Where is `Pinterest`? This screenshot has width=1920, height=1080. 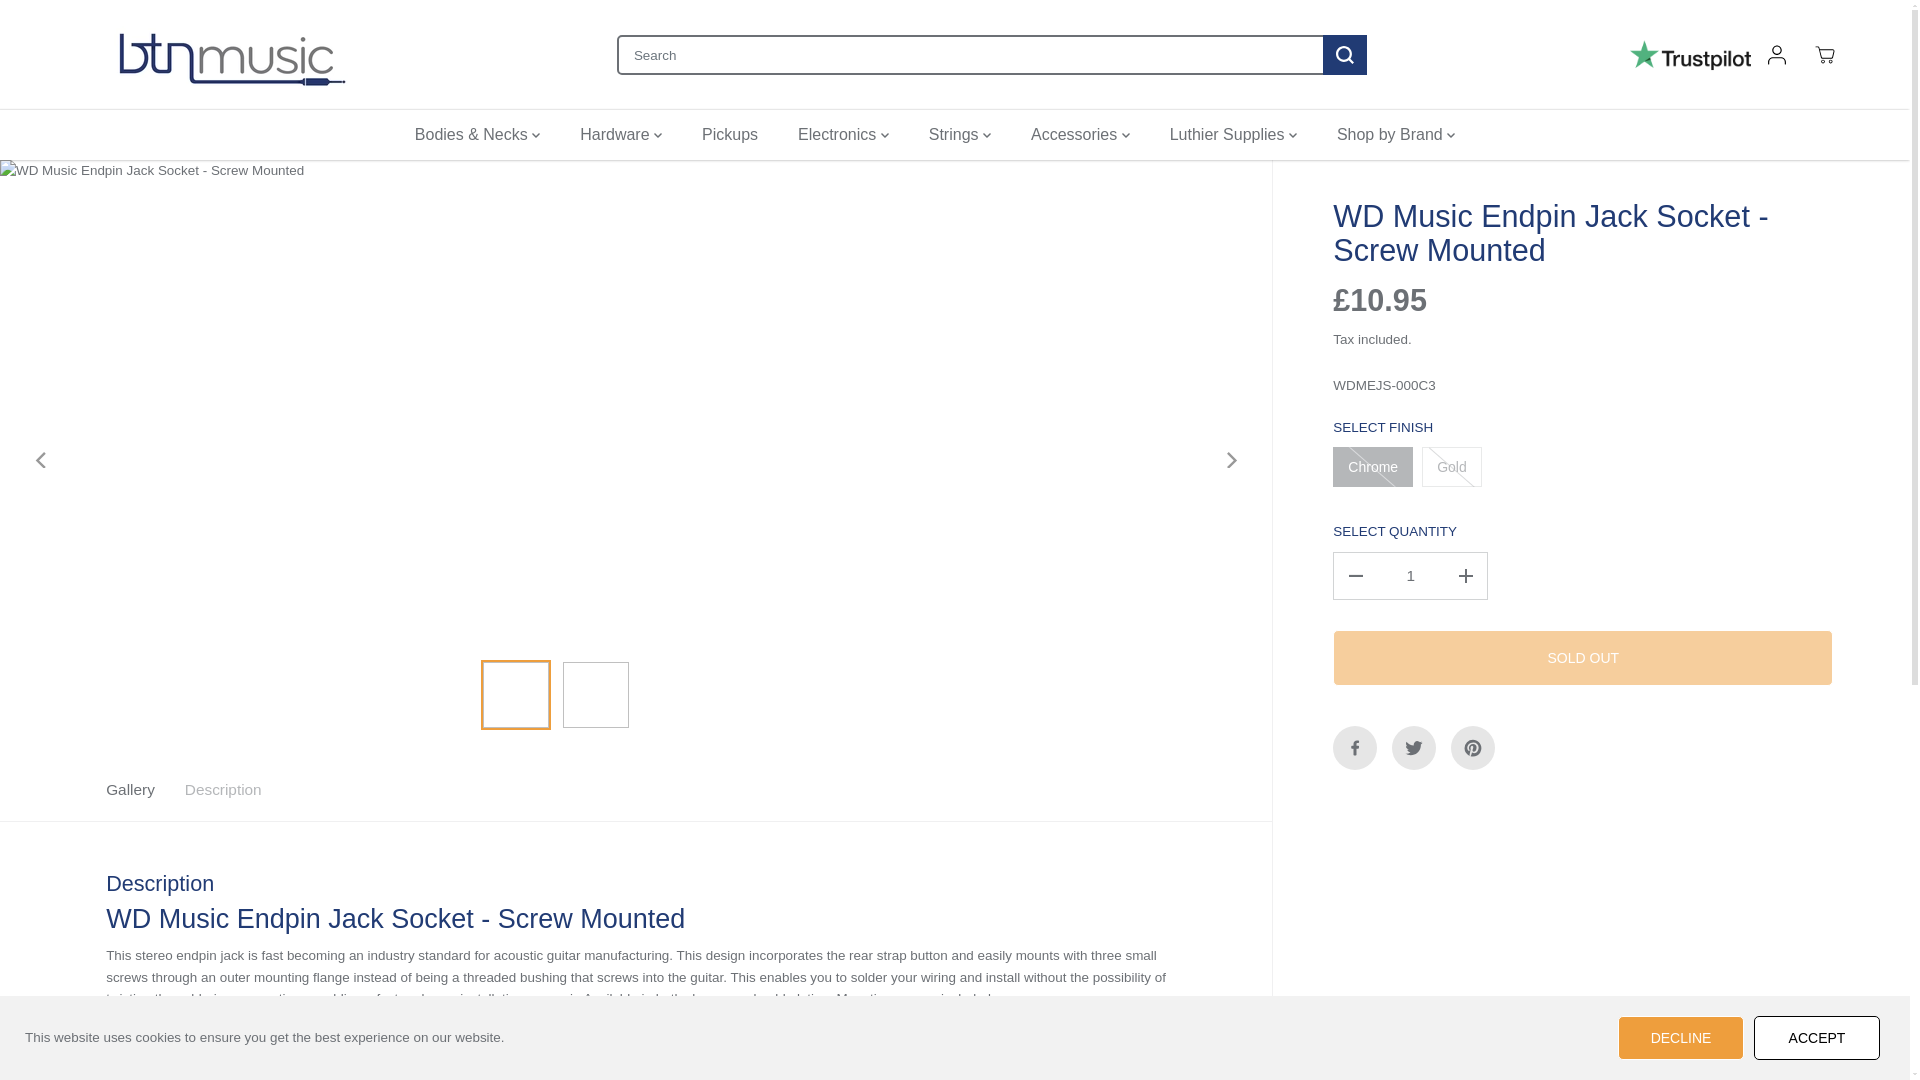 Pinterest is located at coordinates (1473, 748).